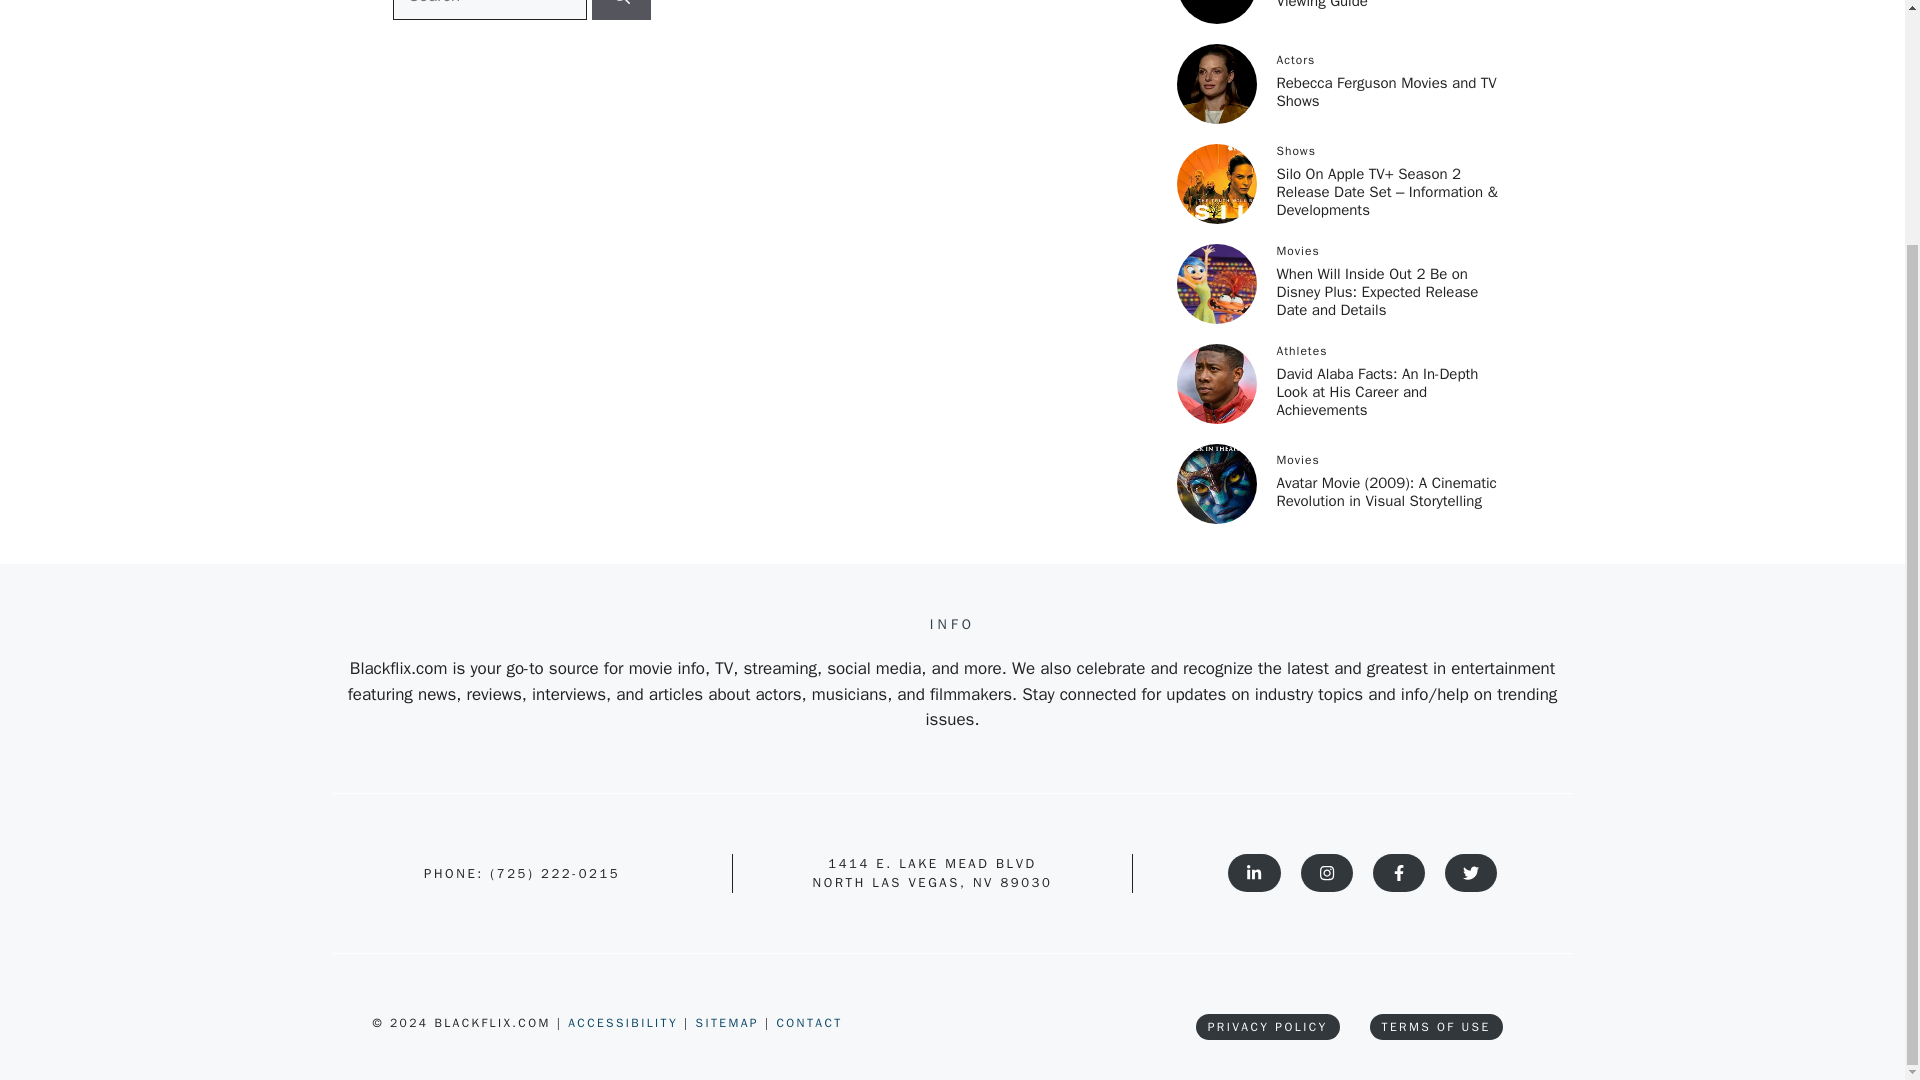  Describe the element at coordinates (626, 1023) in the screenshot. I see `ACCESSIBILITY ` at that location.